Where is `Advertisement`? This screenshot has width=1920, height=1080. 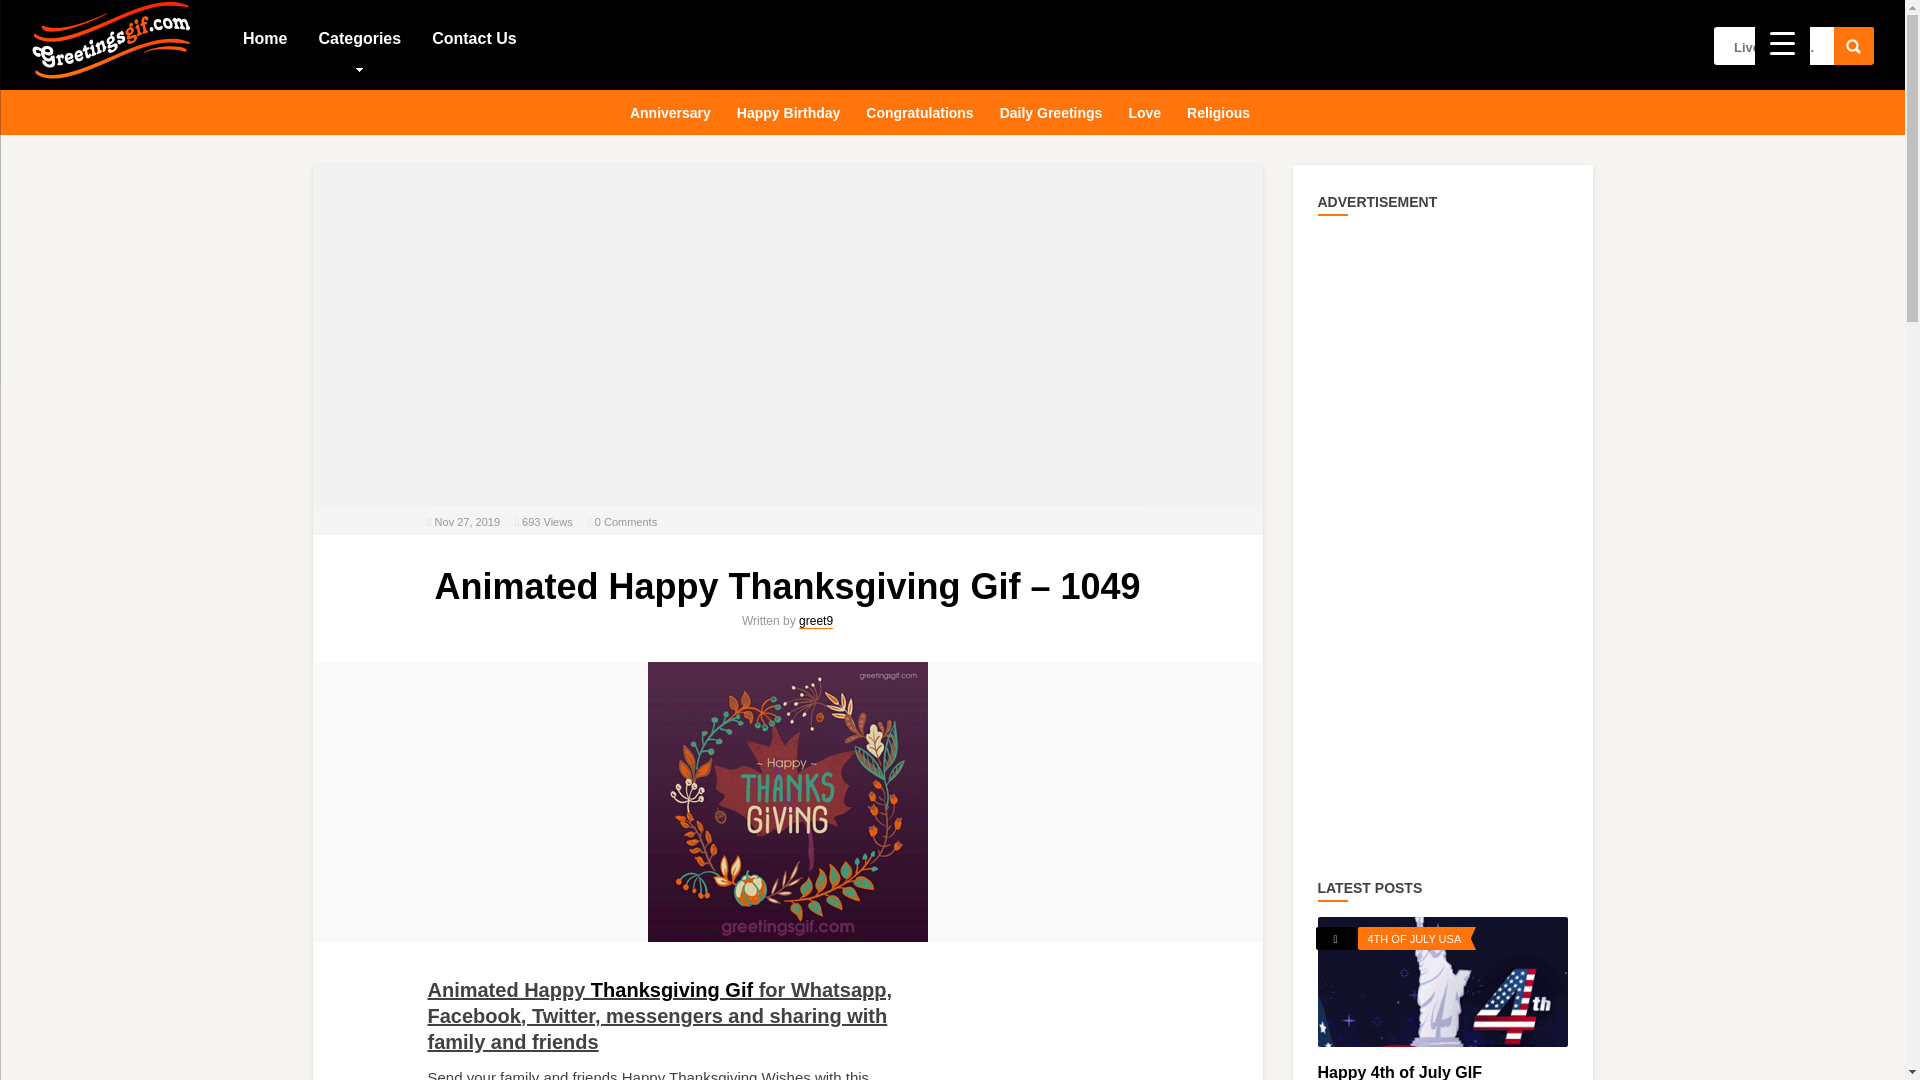
Advertisement is located at coordinates (788, 335).